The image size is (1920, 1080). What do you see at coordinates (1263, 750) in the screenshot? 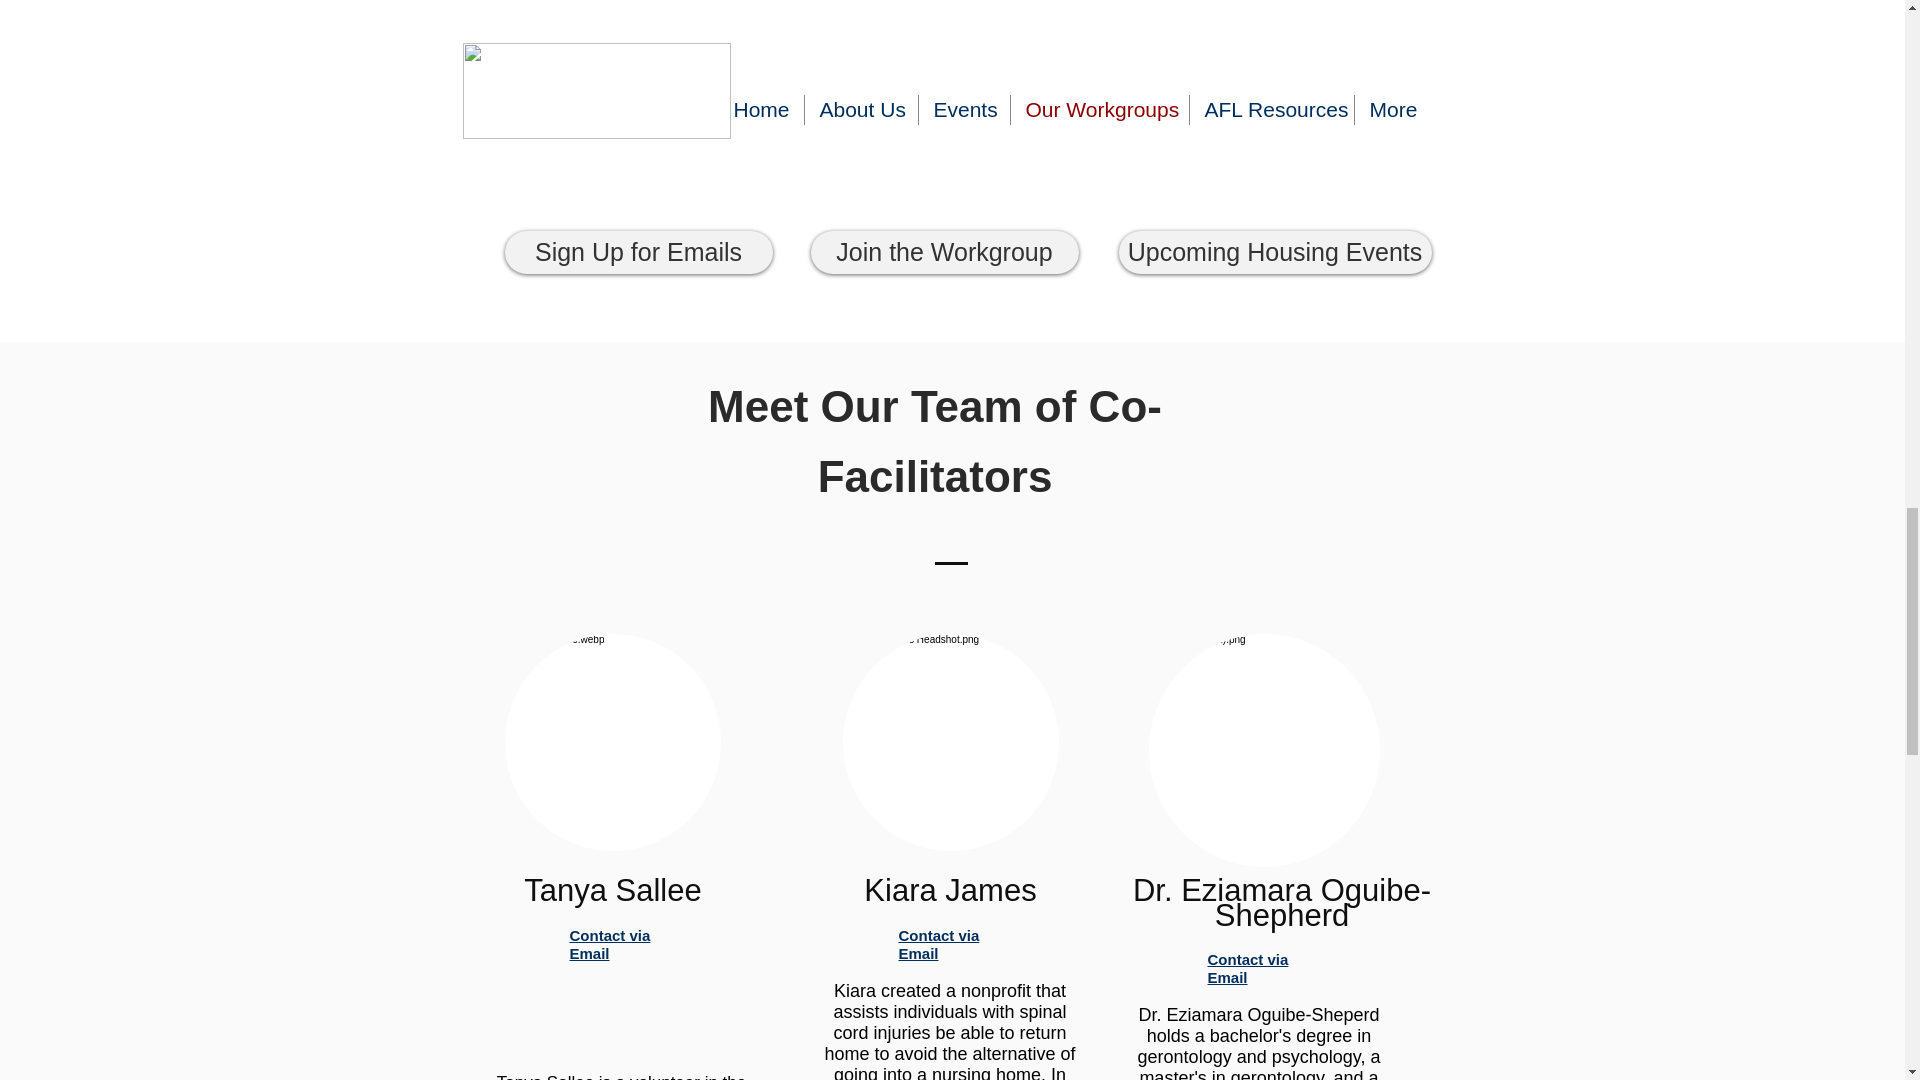
I see `guy2.jpg` at bounding box center [1263, 750].